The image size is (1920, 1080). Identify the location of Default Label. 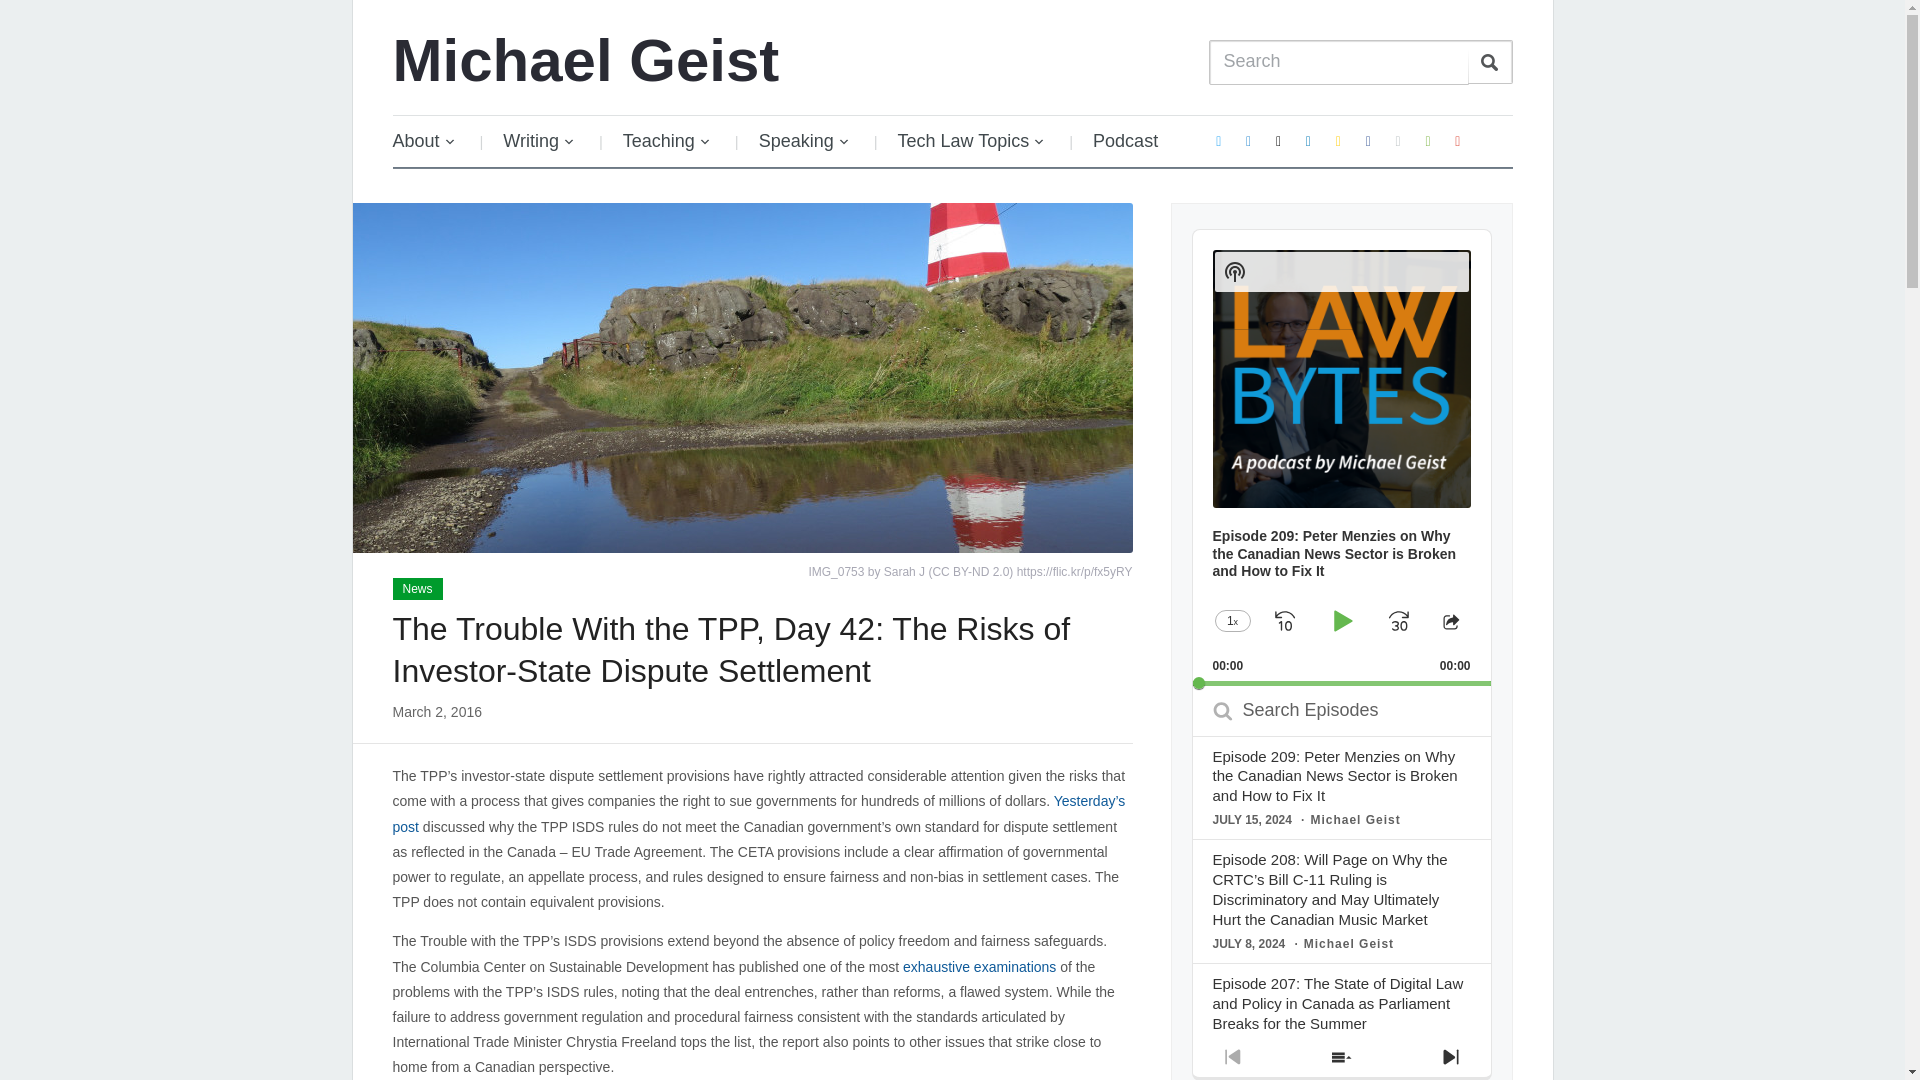
(1338, 140).